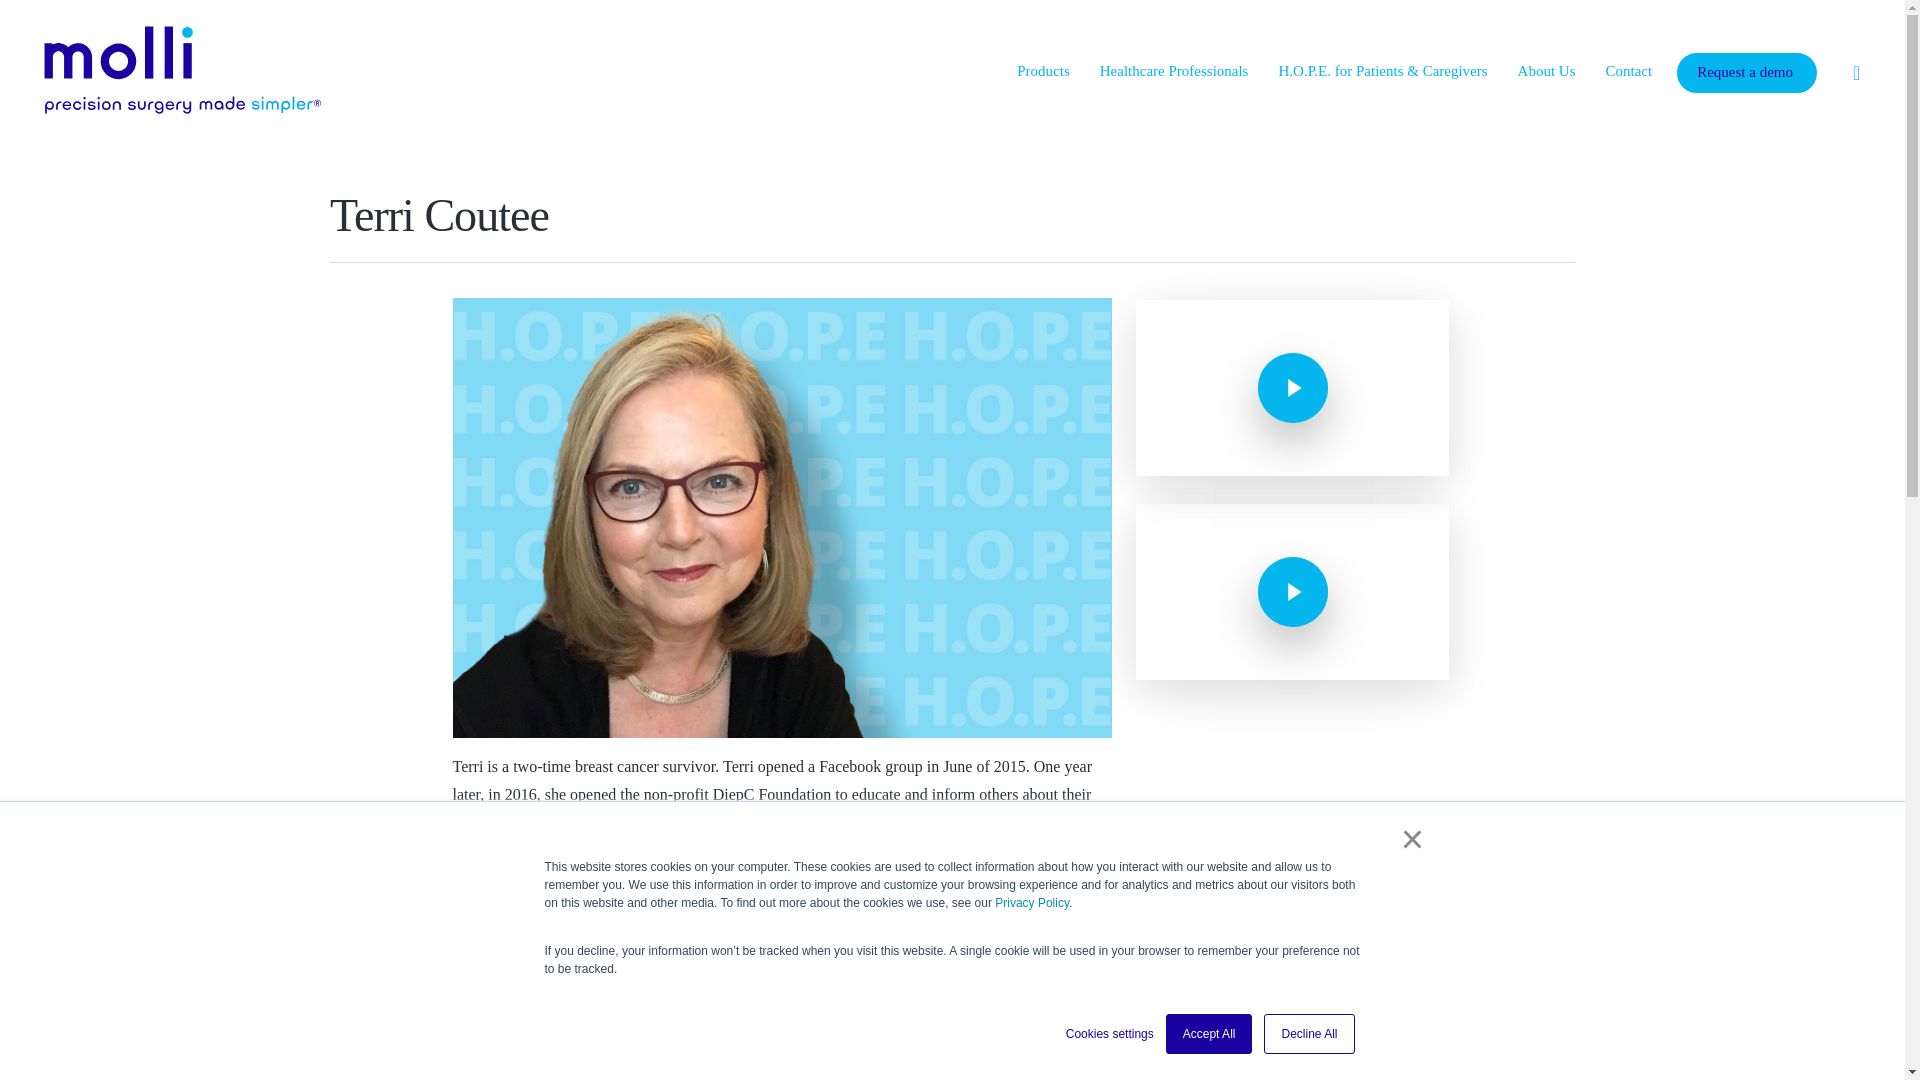 Image resolution: width=1920 pixels, height=1080 pixels. What do you see at coordinates (1109, 1034) in the screenshot?
I see `Cookies settings` at bounding box center [1109, 1034].